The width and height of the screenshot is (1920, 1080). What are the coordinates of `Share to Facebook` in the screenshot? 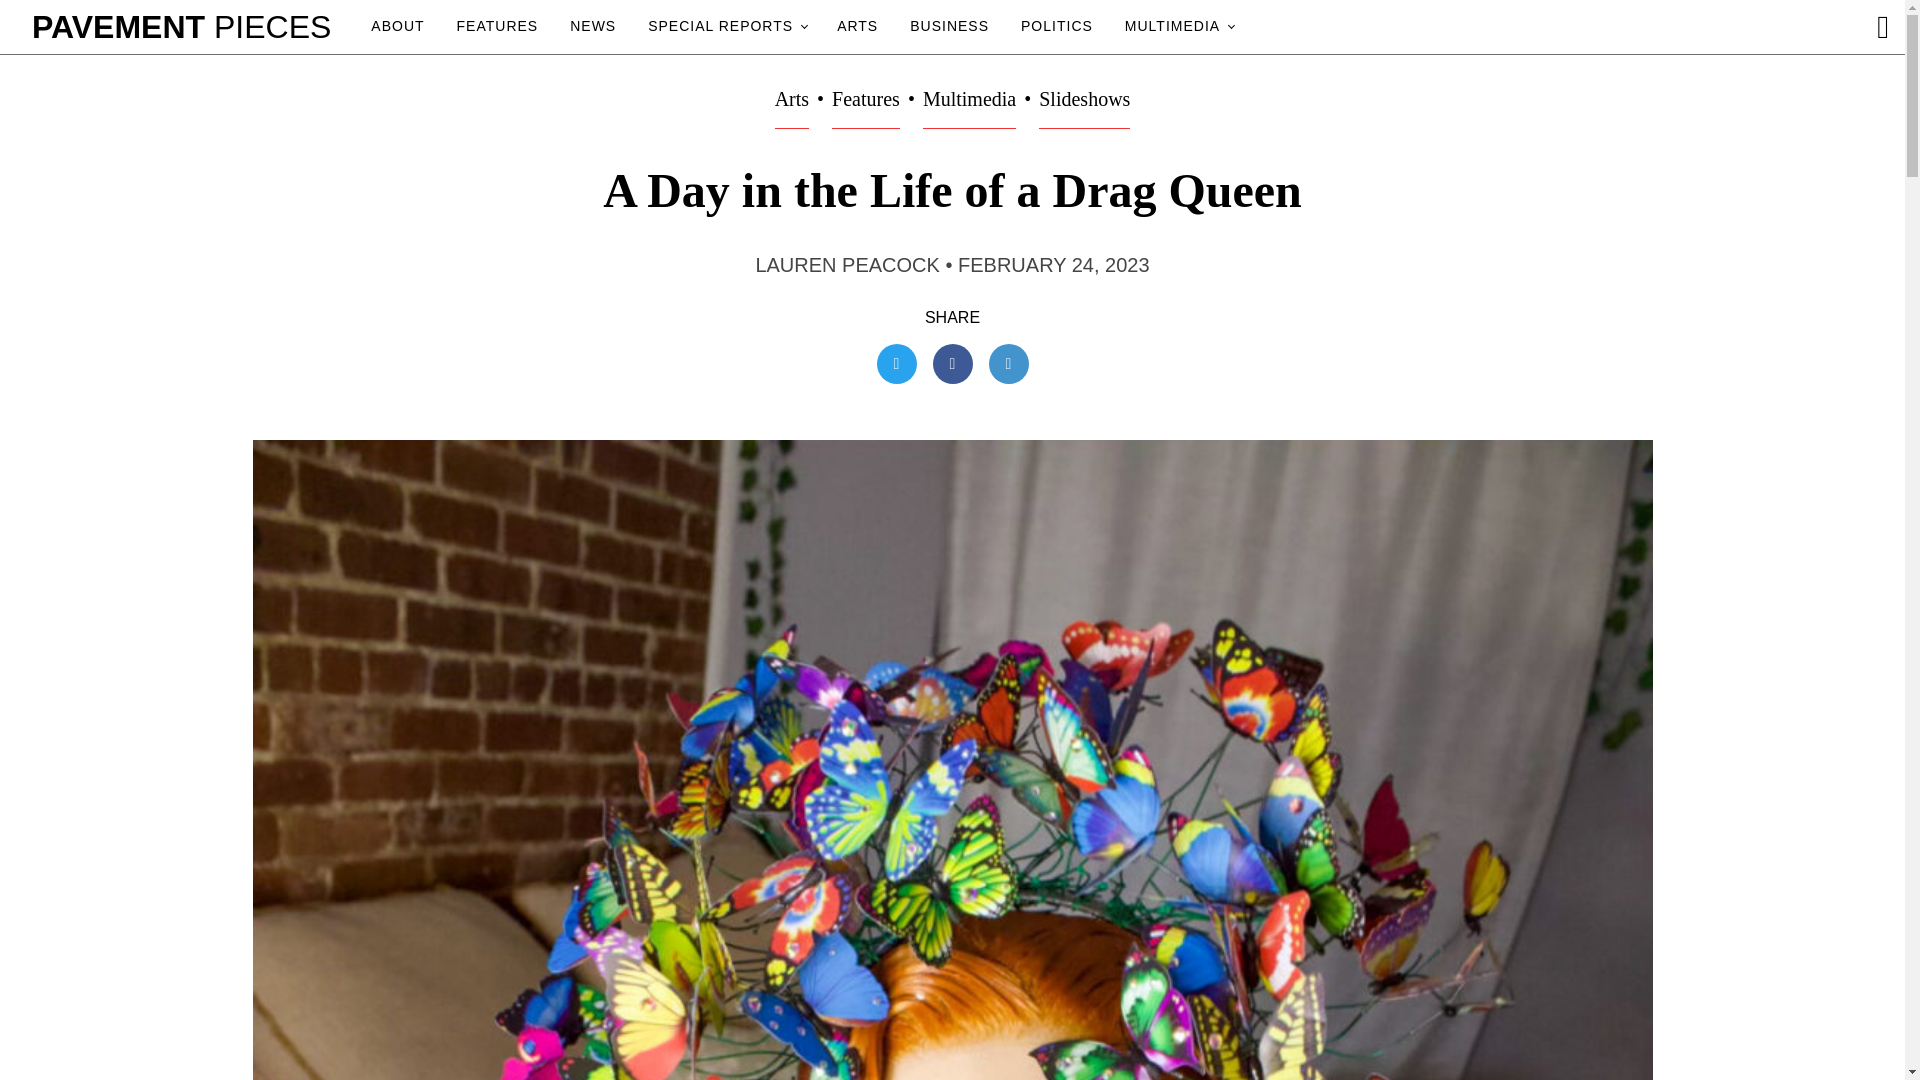 It's located at (951, 364).